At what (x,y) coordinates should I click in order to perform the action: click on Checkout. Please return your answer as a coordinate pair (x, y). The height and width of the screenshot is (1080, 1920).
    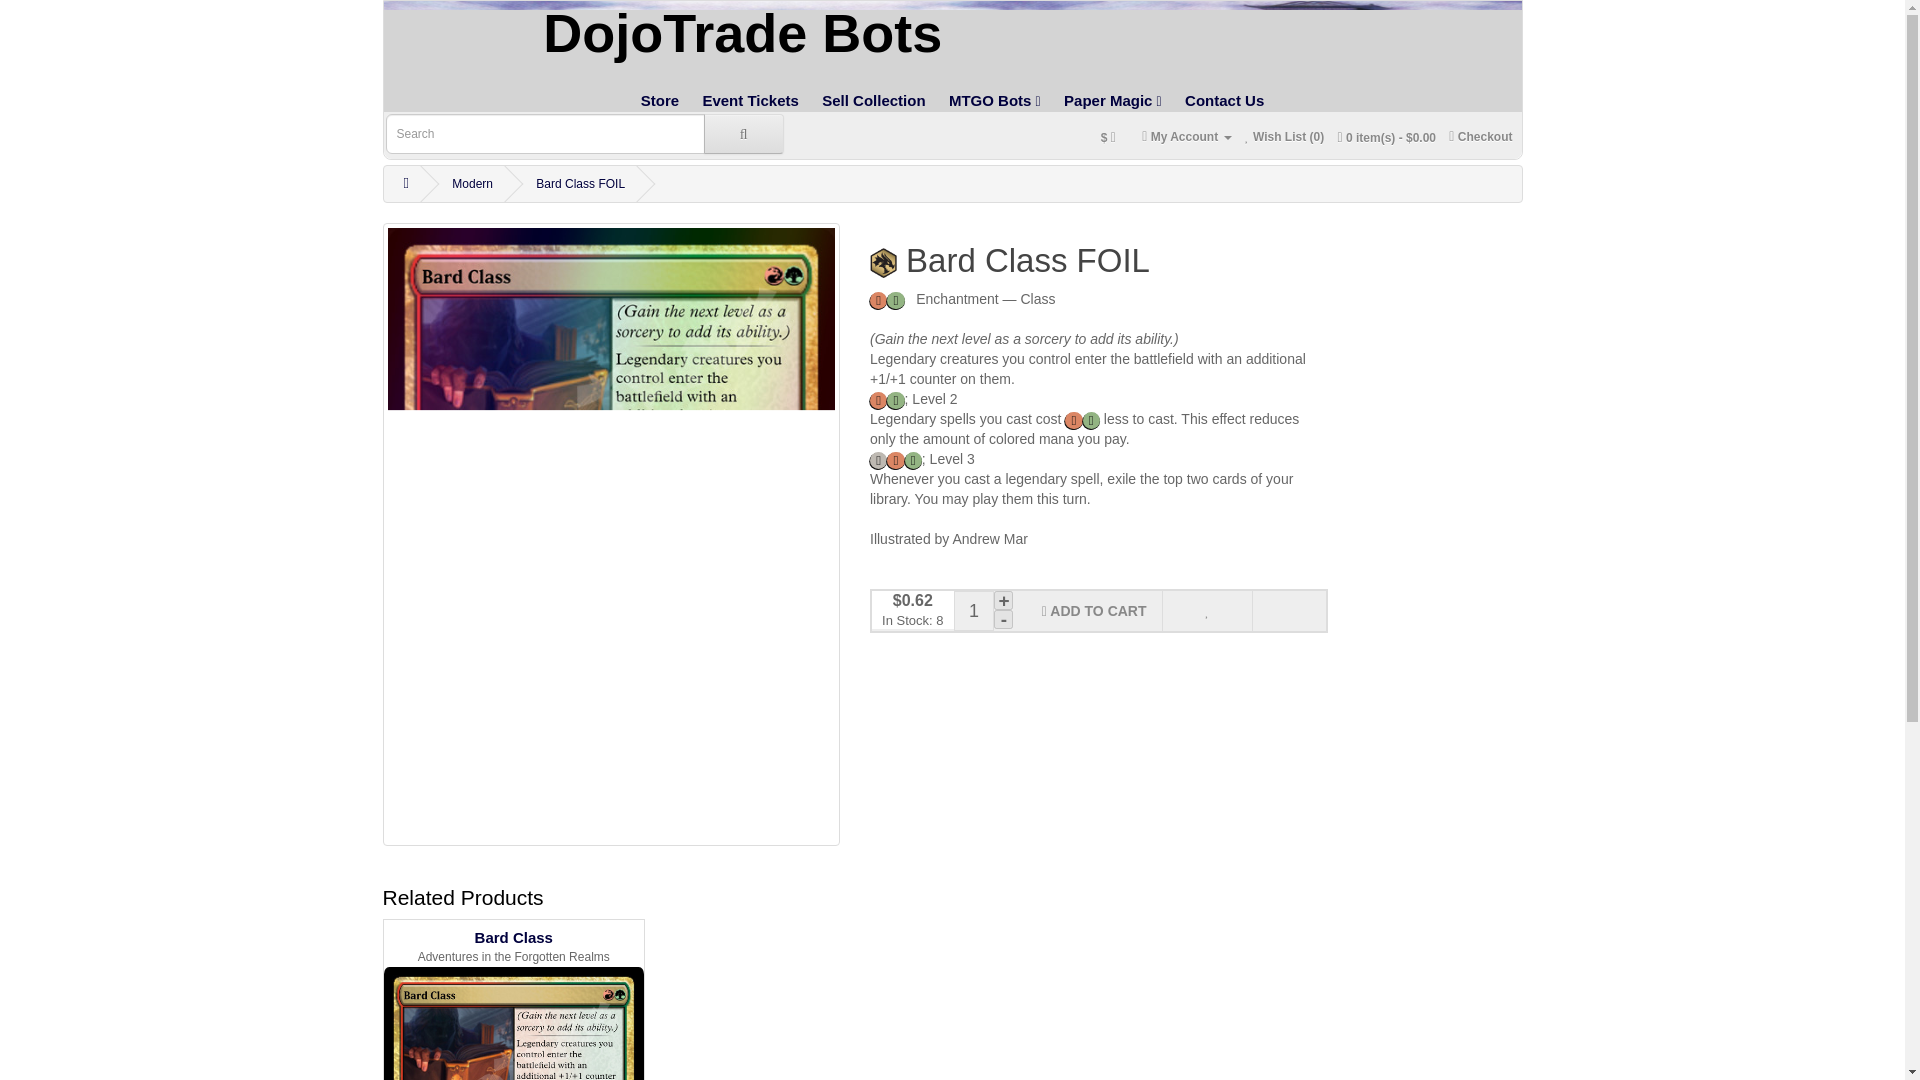
    Looking at the image, I should click on (1480, 136).